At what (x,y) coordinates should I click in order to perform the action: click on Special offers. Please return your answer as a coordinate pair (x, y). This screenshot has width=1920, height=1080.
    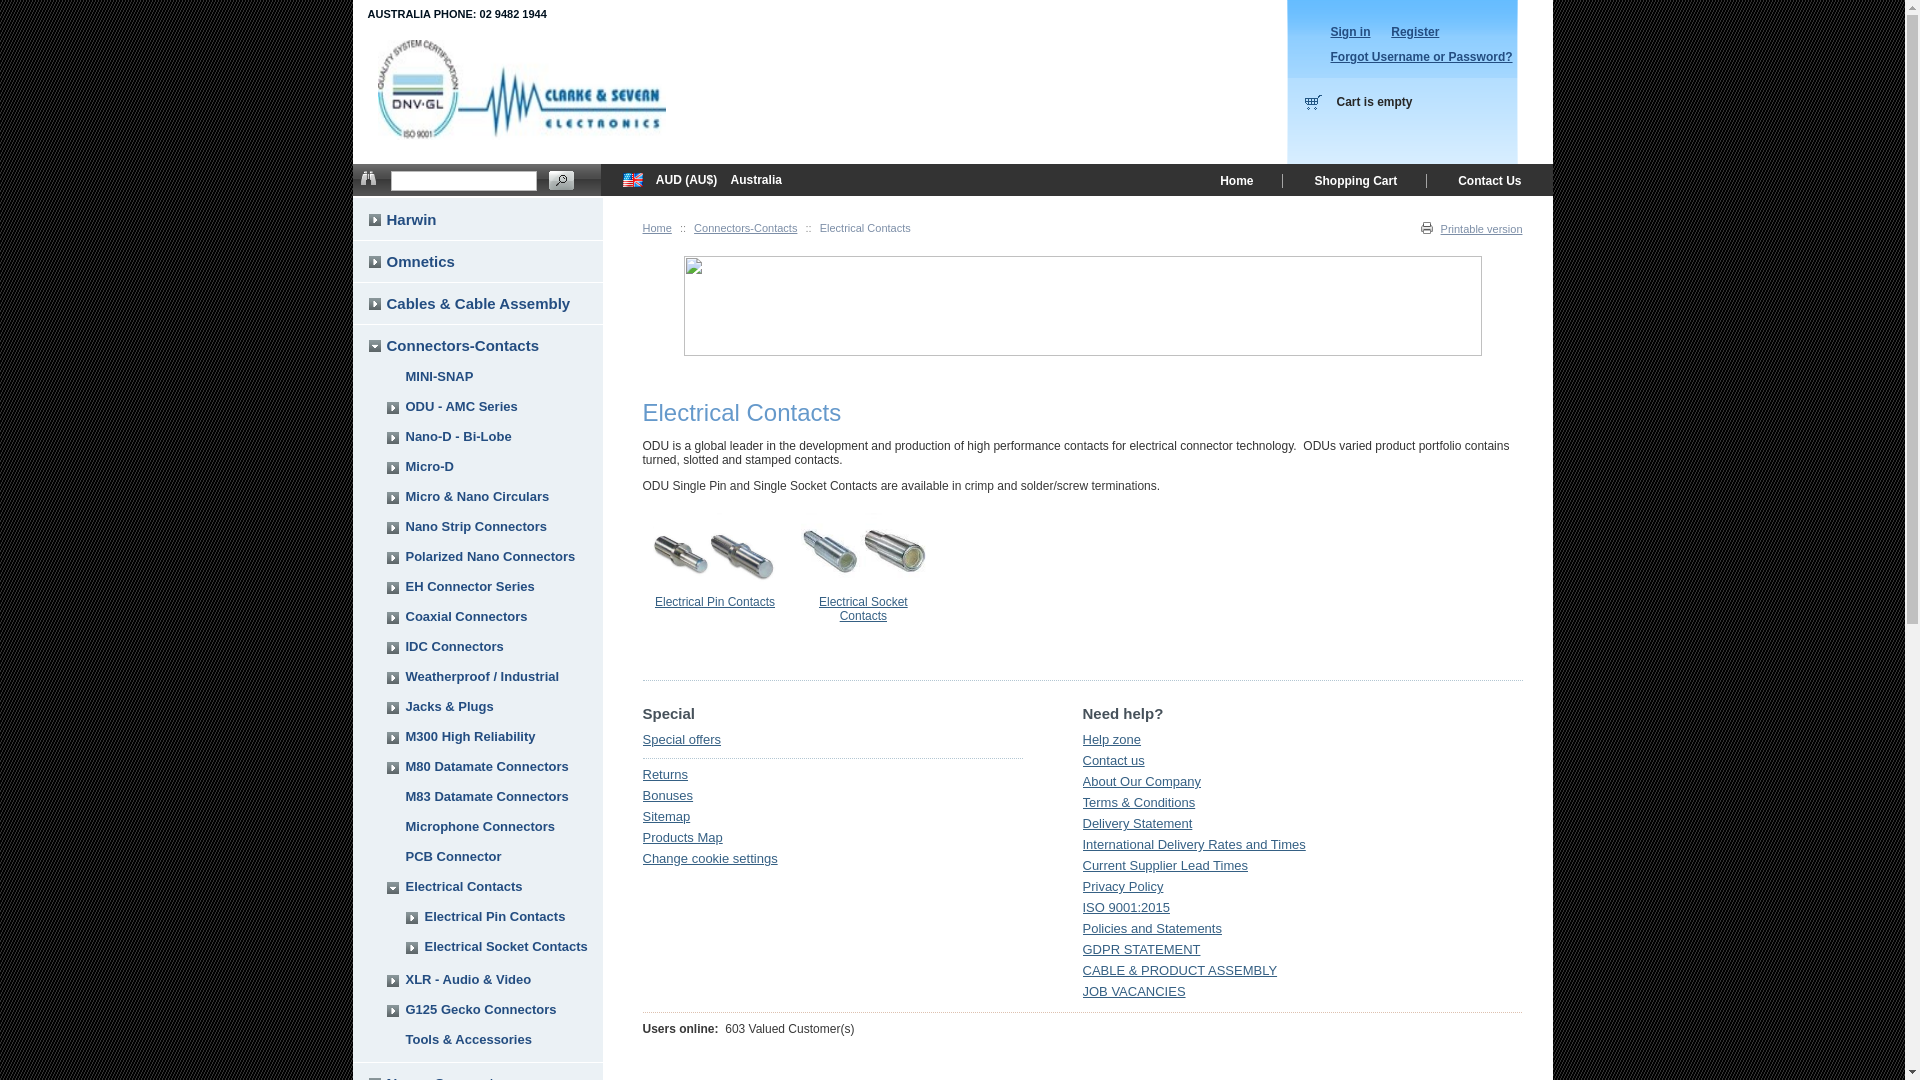
    Looking at the image, I should click on (682, 740).